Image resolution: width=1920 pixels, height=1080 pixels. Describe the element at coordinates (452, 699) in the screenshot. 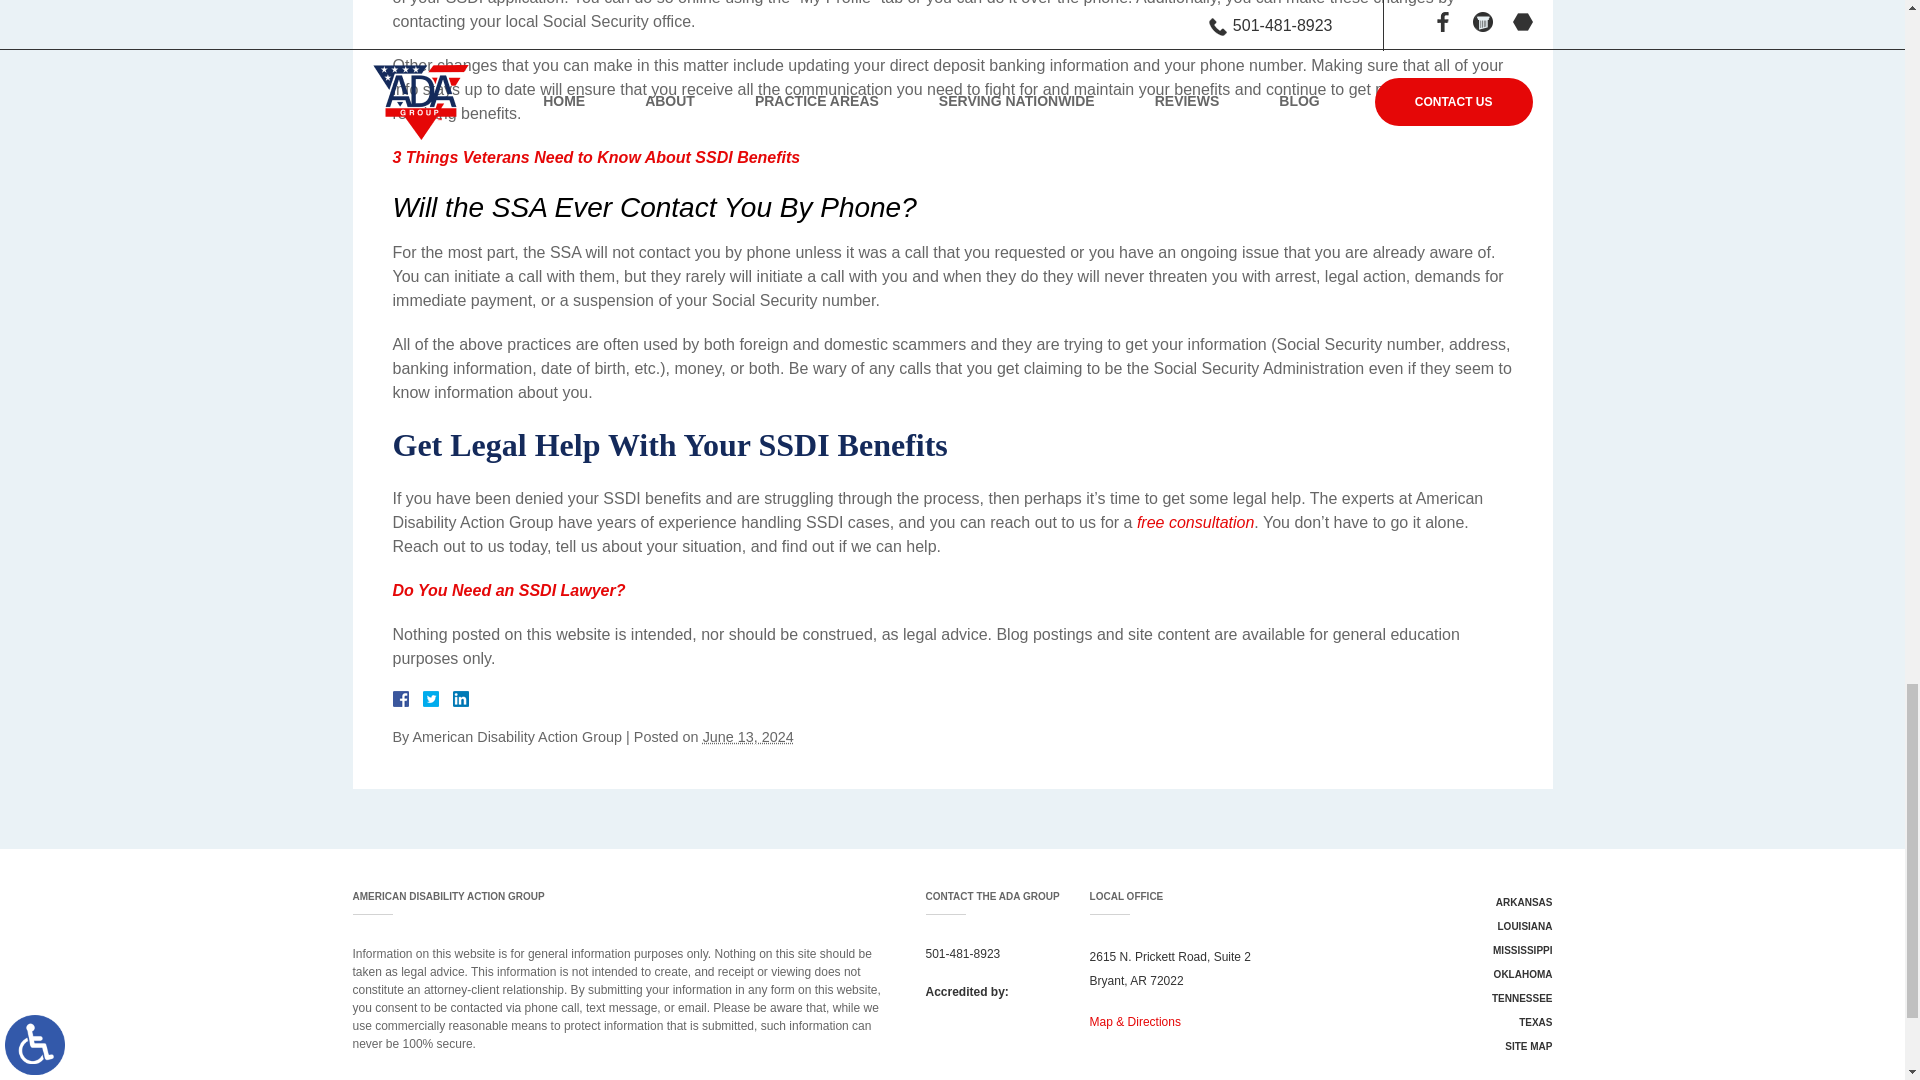

I see `LinkedIn` at that location.